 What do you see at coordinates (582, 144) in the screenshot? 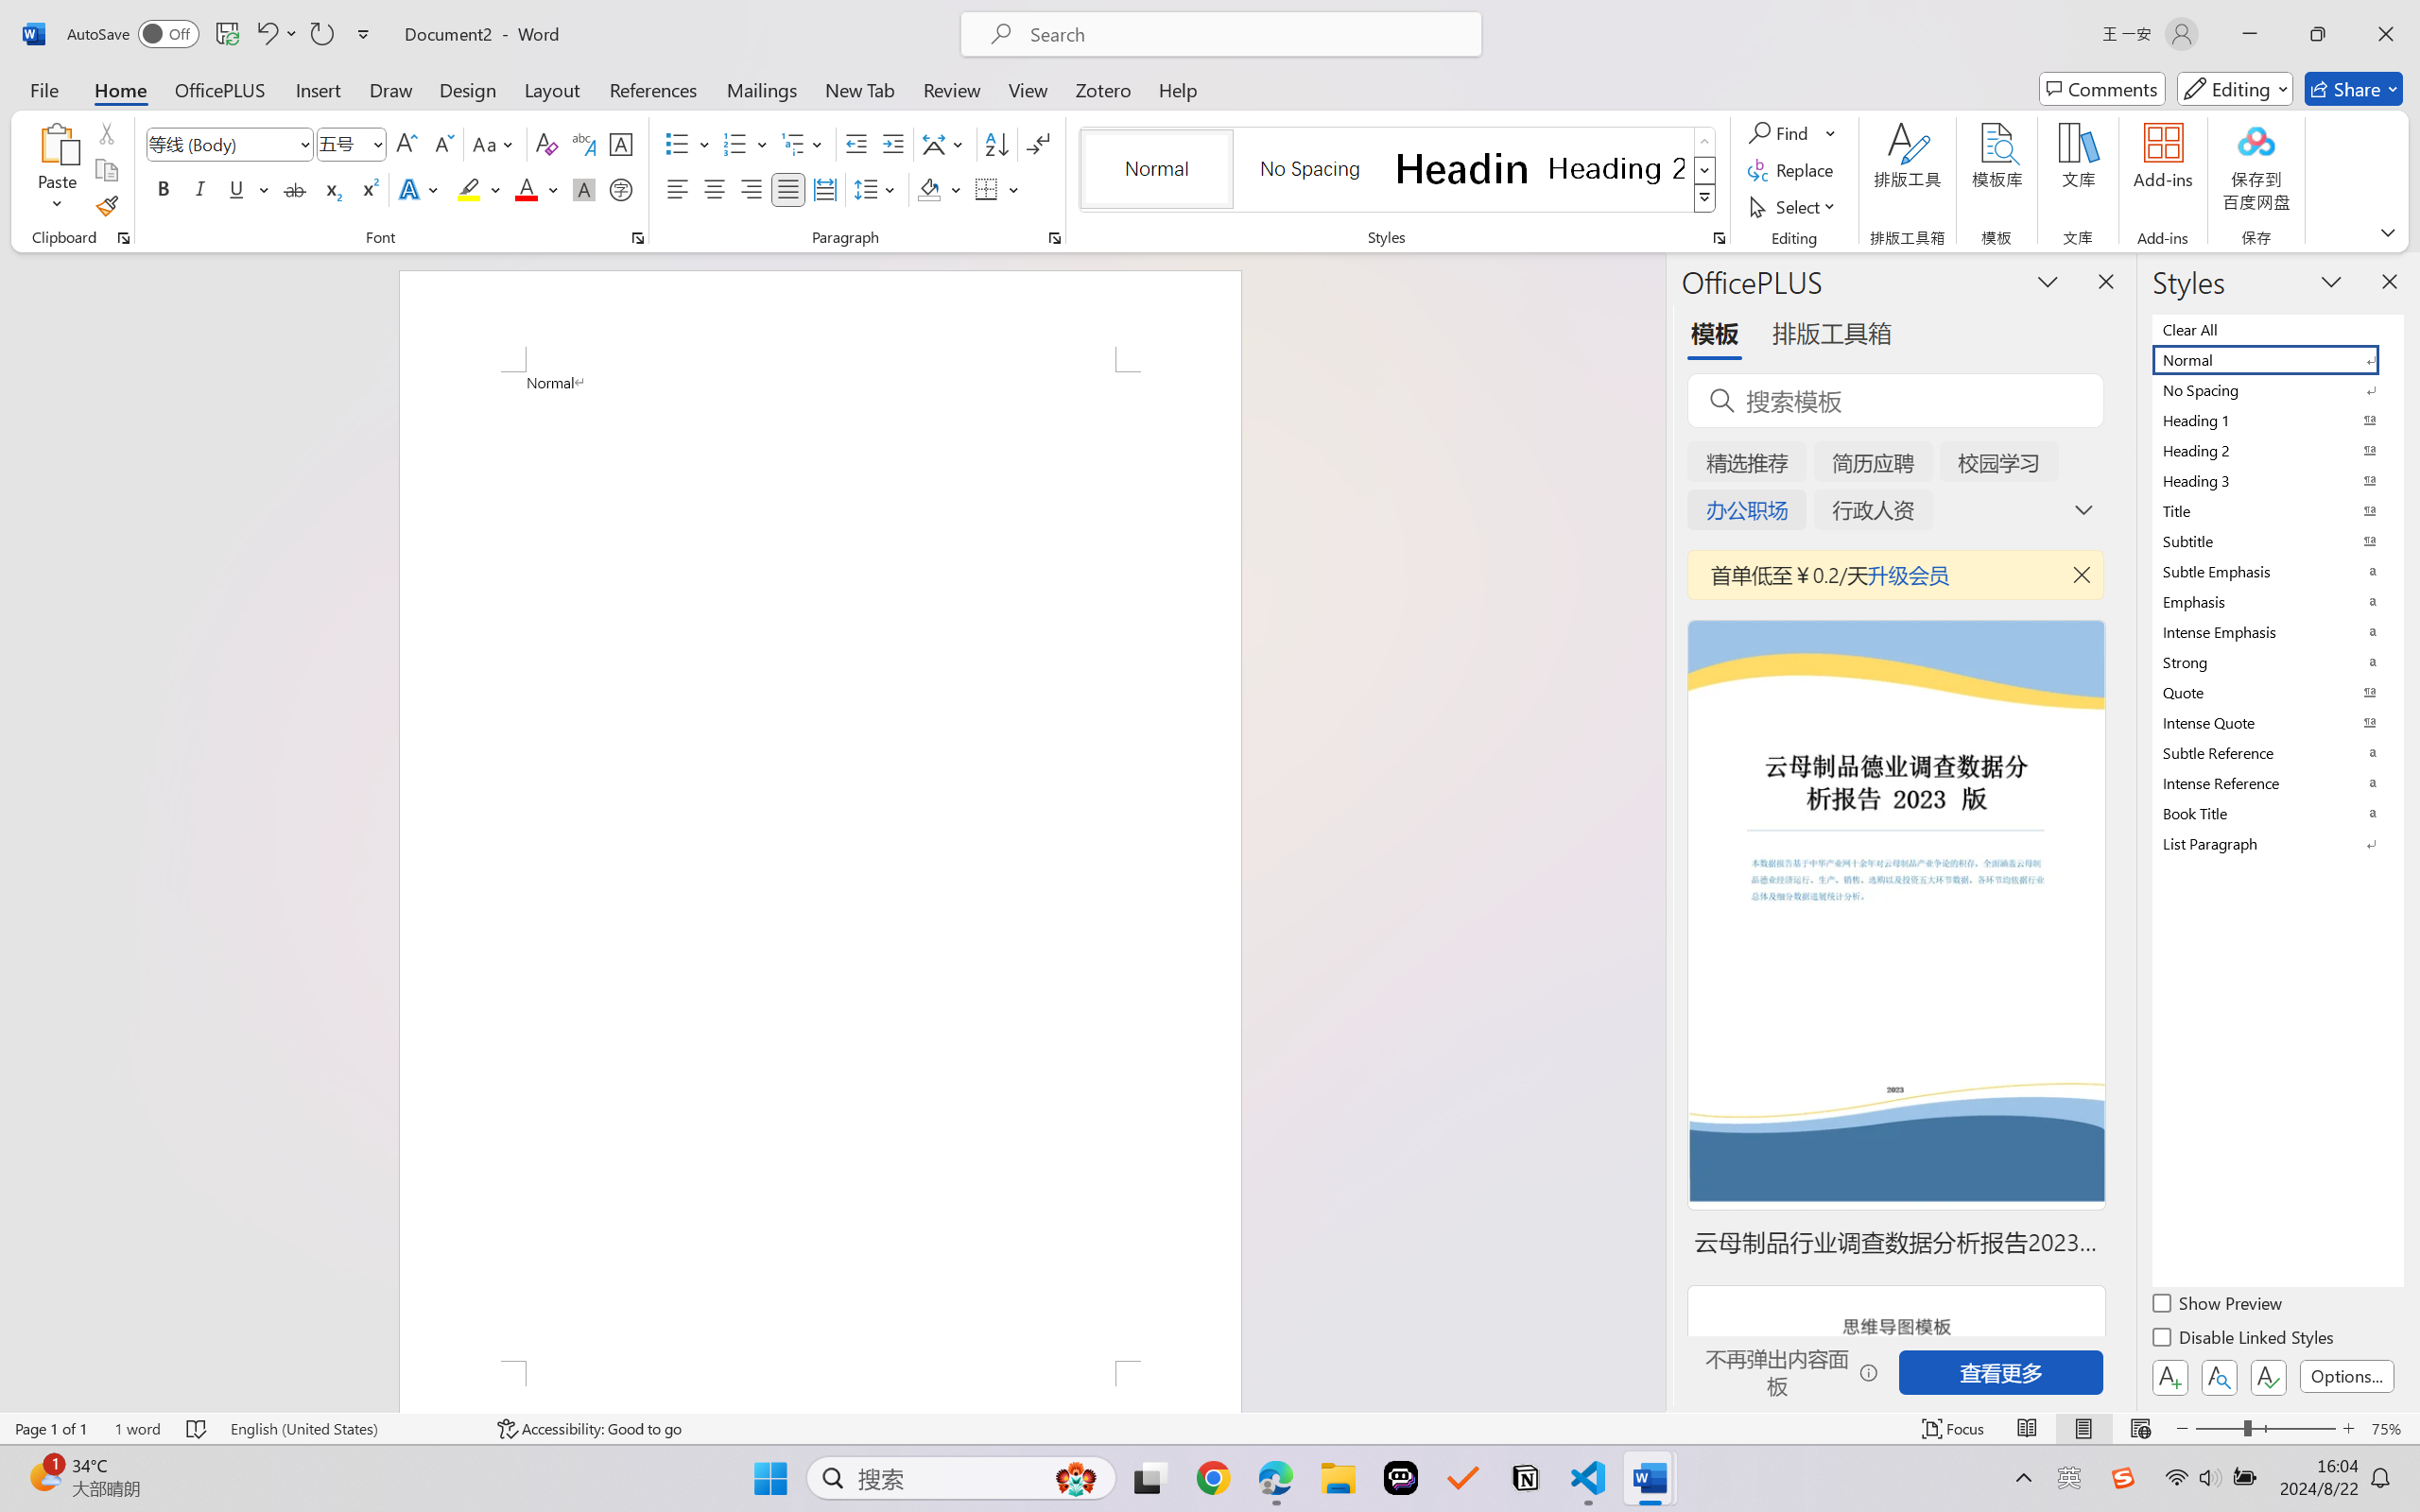
I see `Phonetic Guide...` at bounding box center [582, 144].